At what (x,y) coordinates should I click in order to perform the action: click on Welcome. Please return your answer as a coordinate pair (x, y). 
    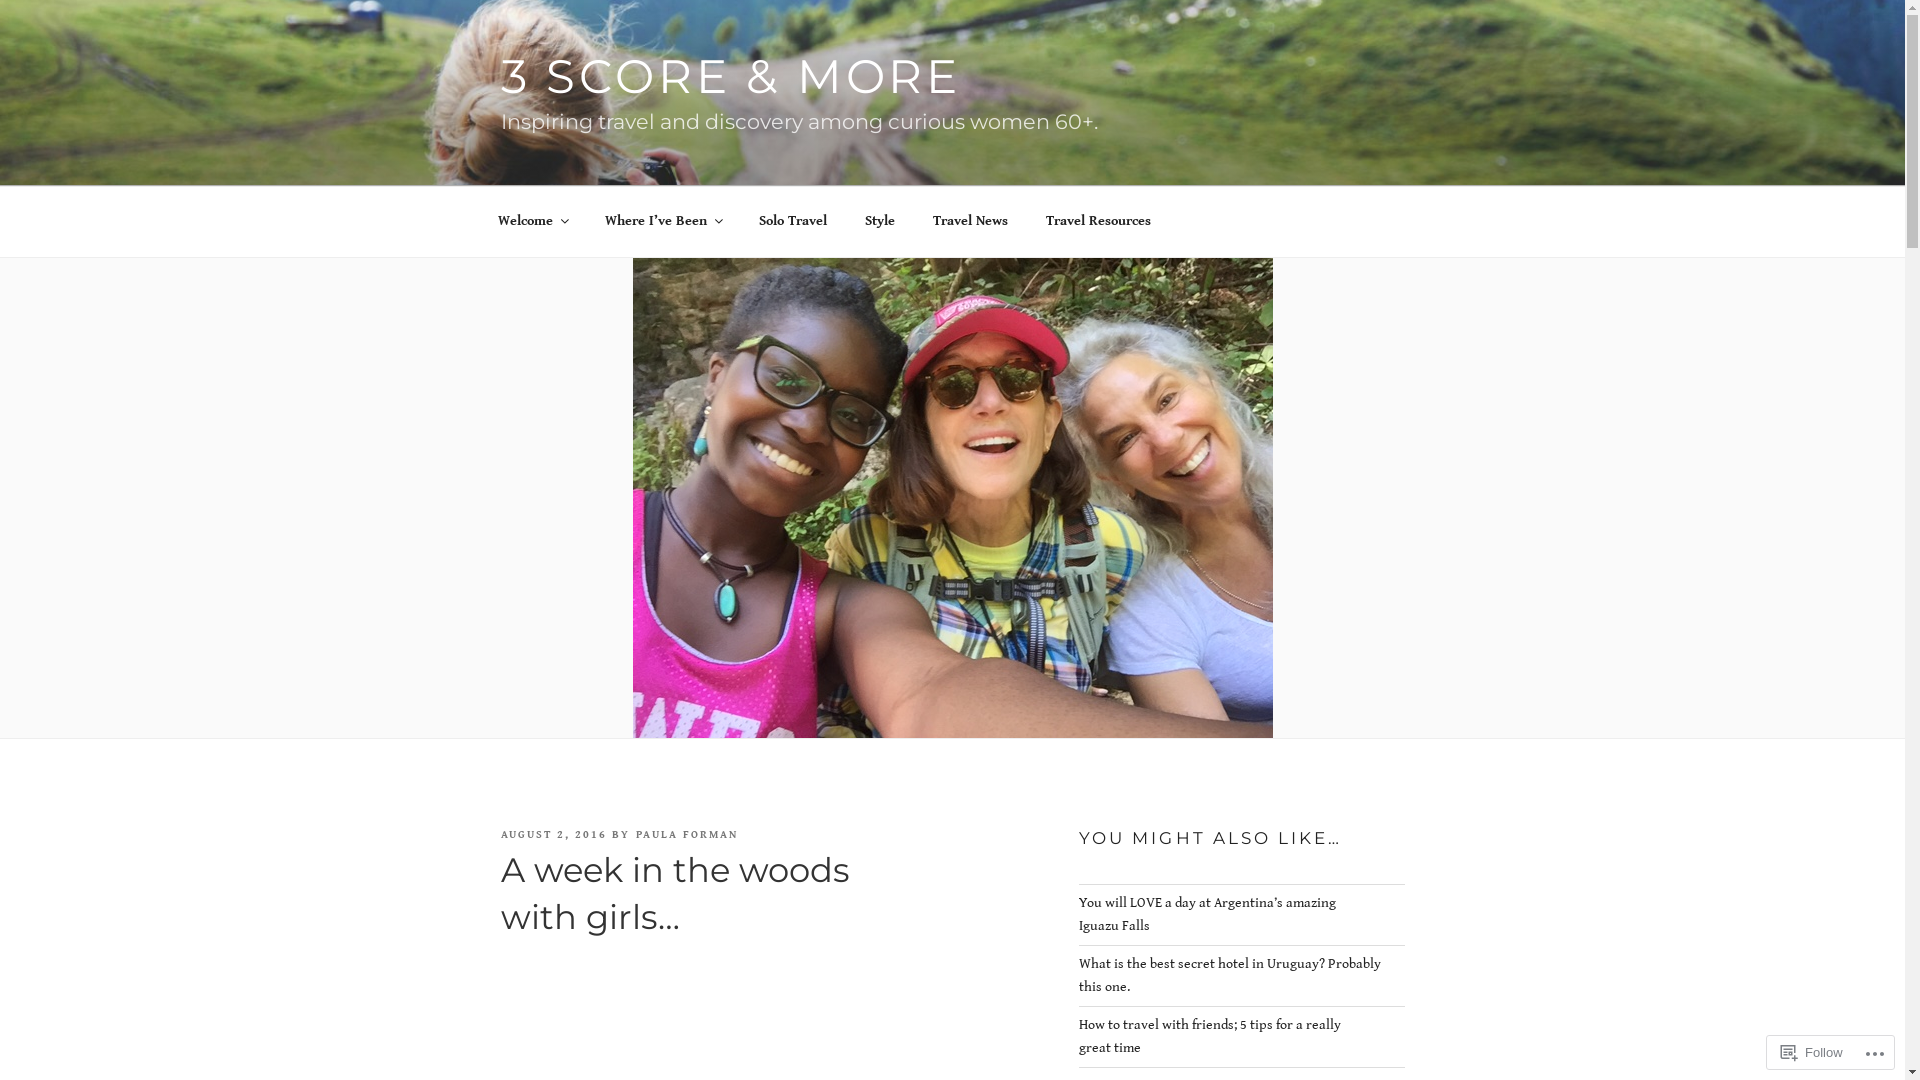
    Looking at the image, I should click on (532, 222).